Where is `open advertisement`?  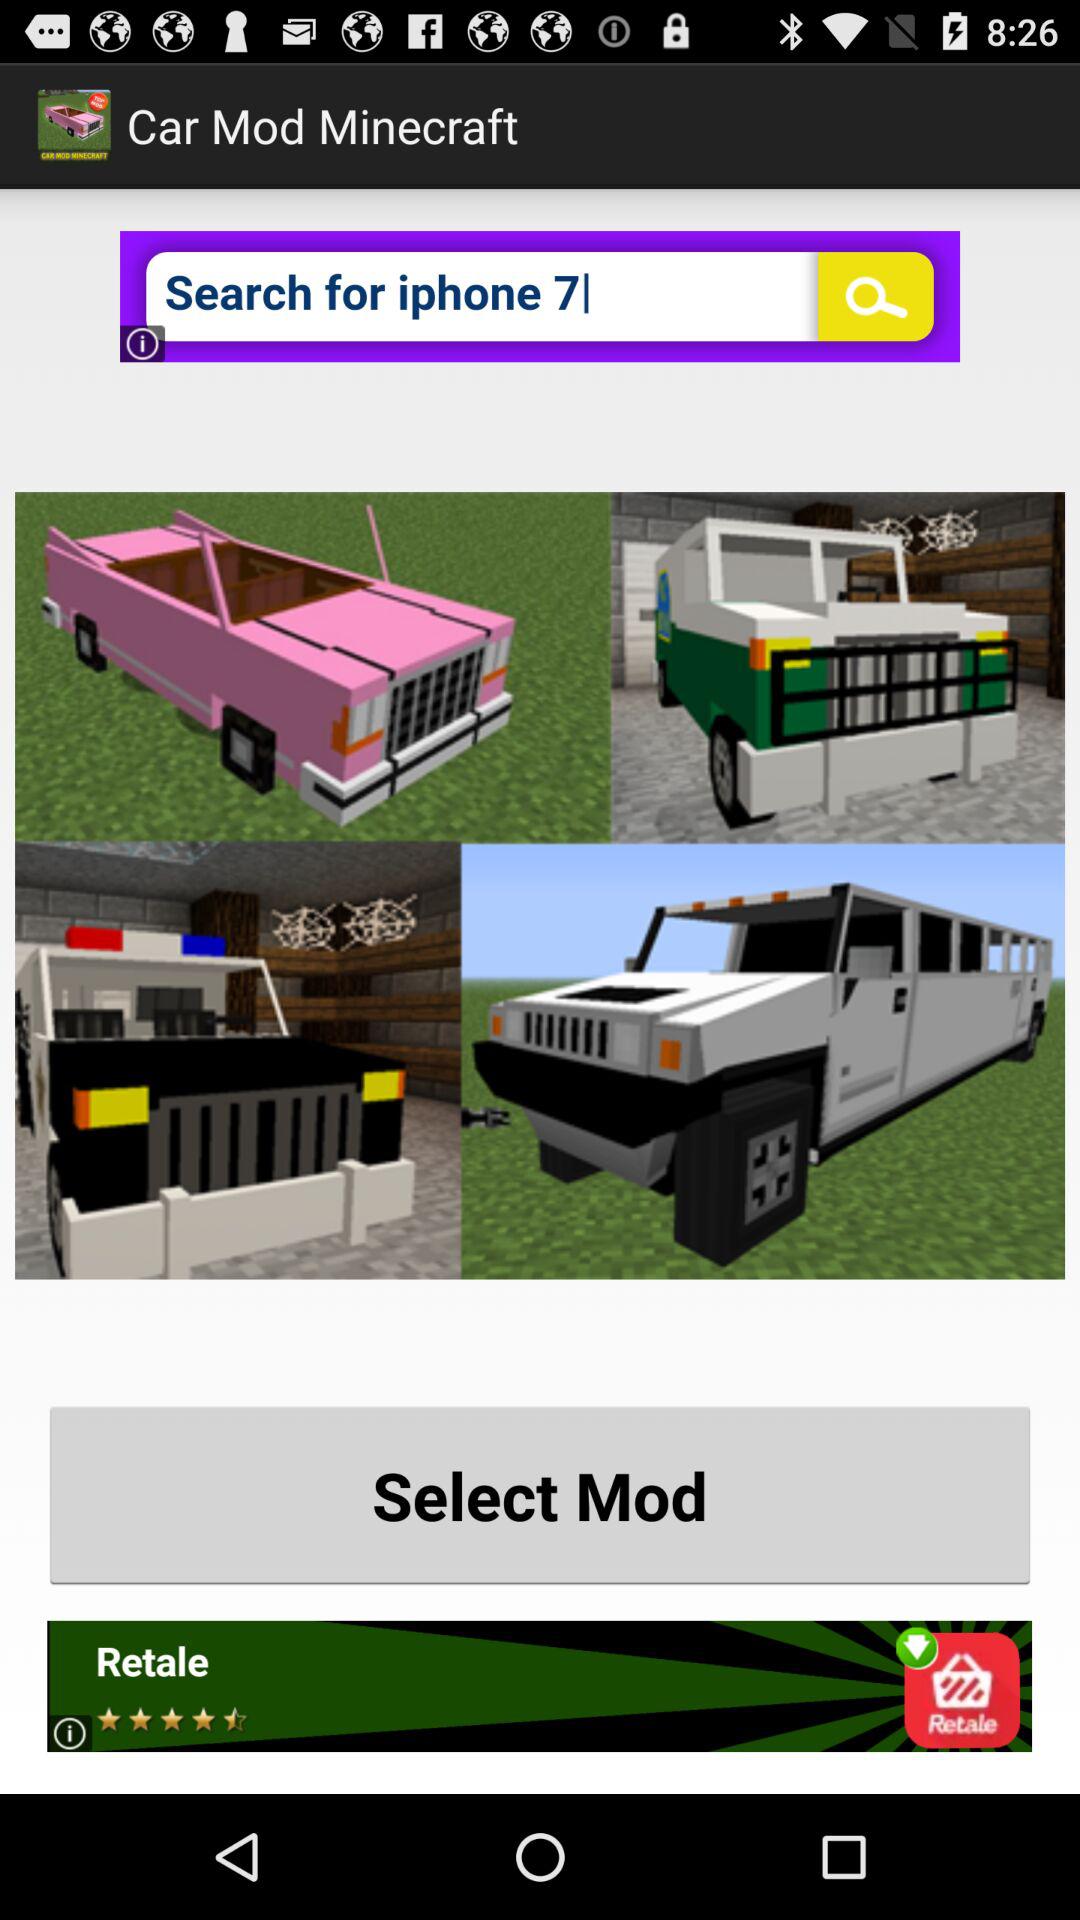
open advertisement is located at coordinates (540, 1686).